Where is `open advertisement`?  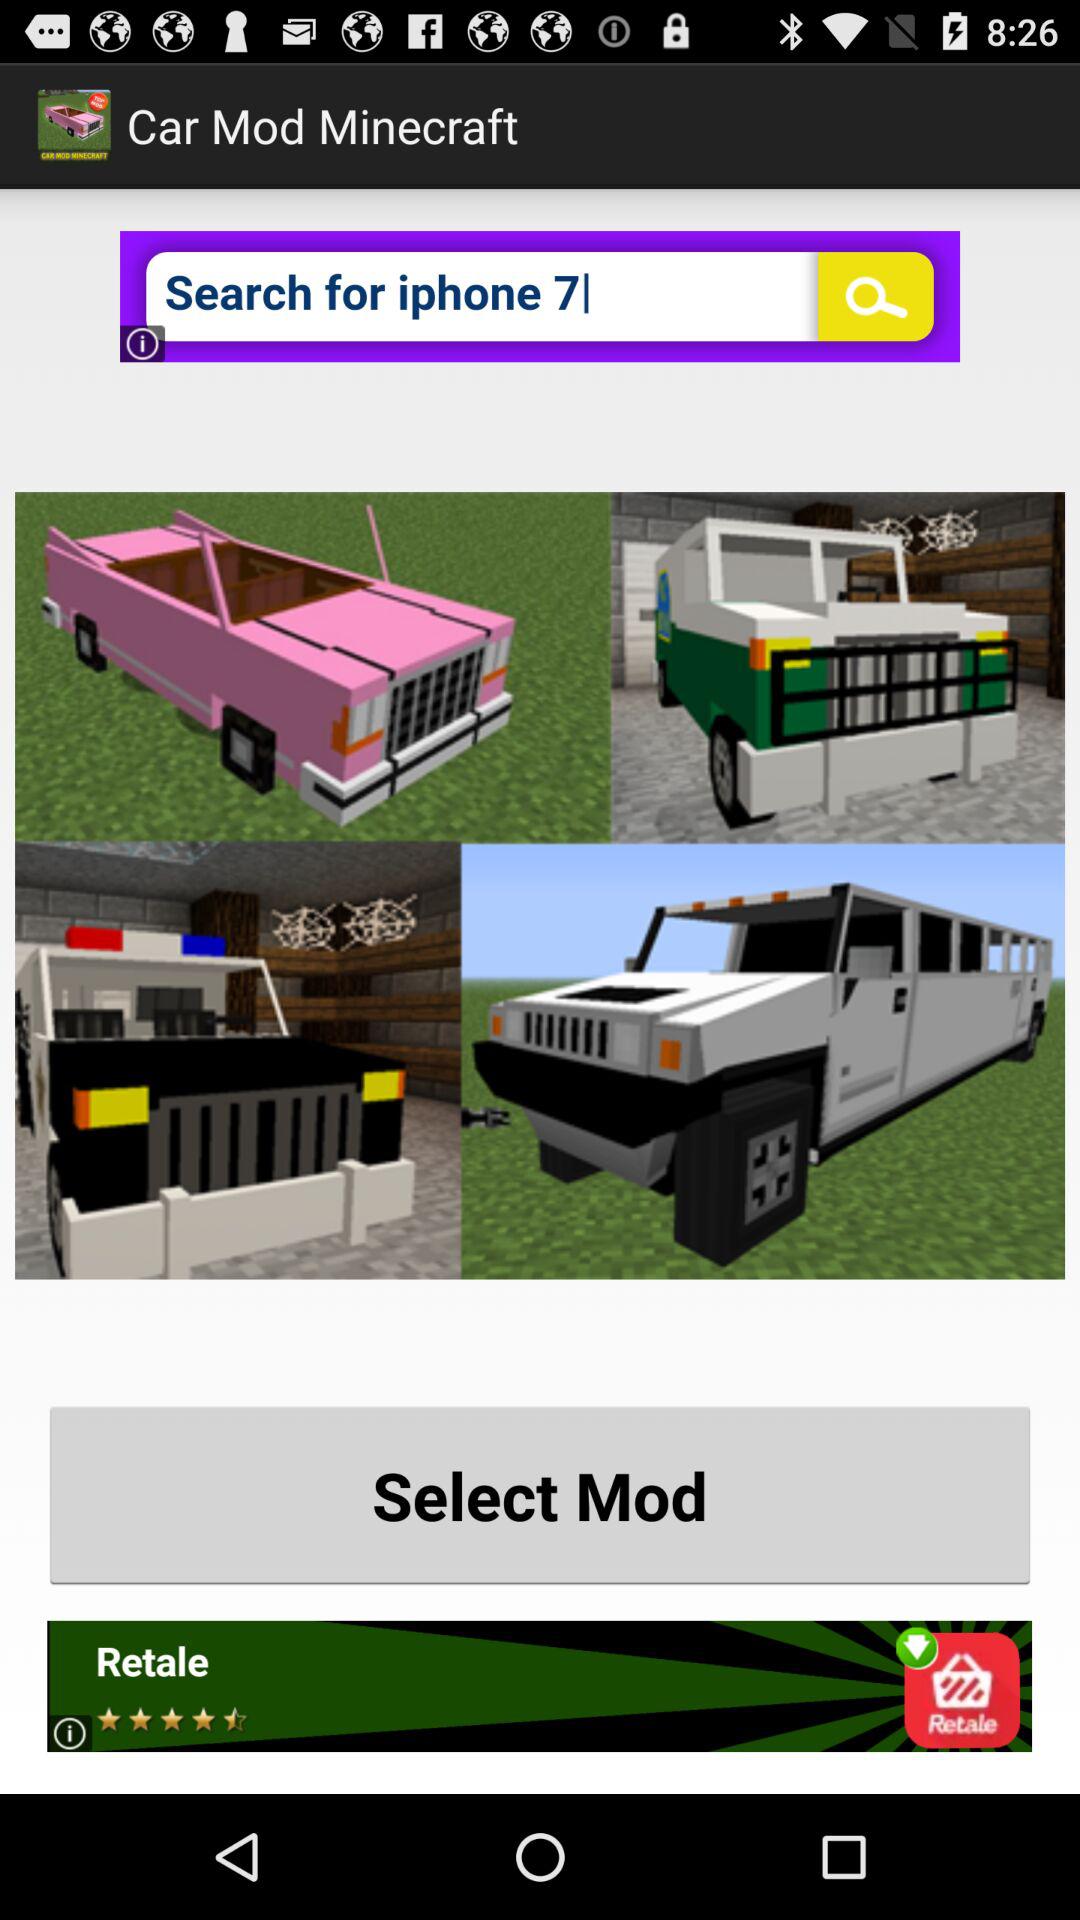
open advertisement is located at coordinates (540, 1686).